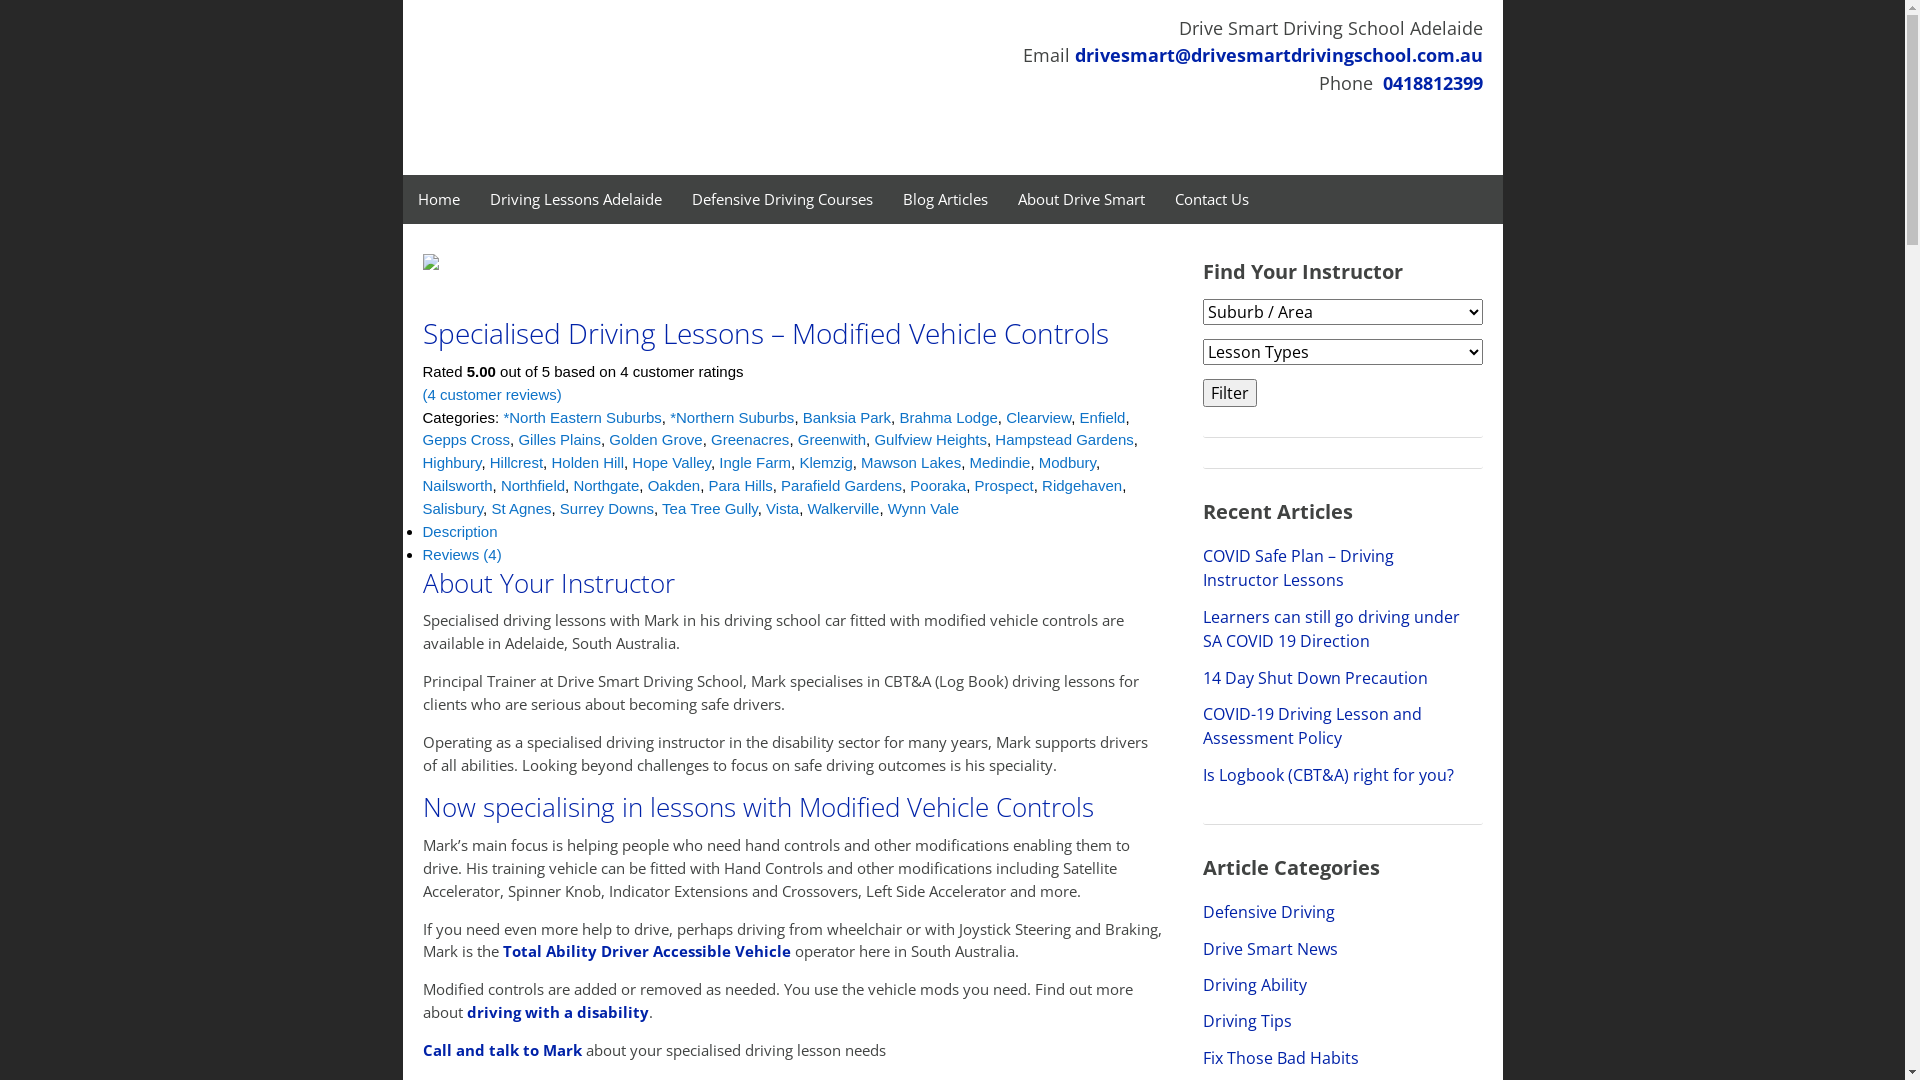 The image size is (1920, 1080). Describe the element at coordinates (438, 200) in the screenshot. I see `Home` at that location.